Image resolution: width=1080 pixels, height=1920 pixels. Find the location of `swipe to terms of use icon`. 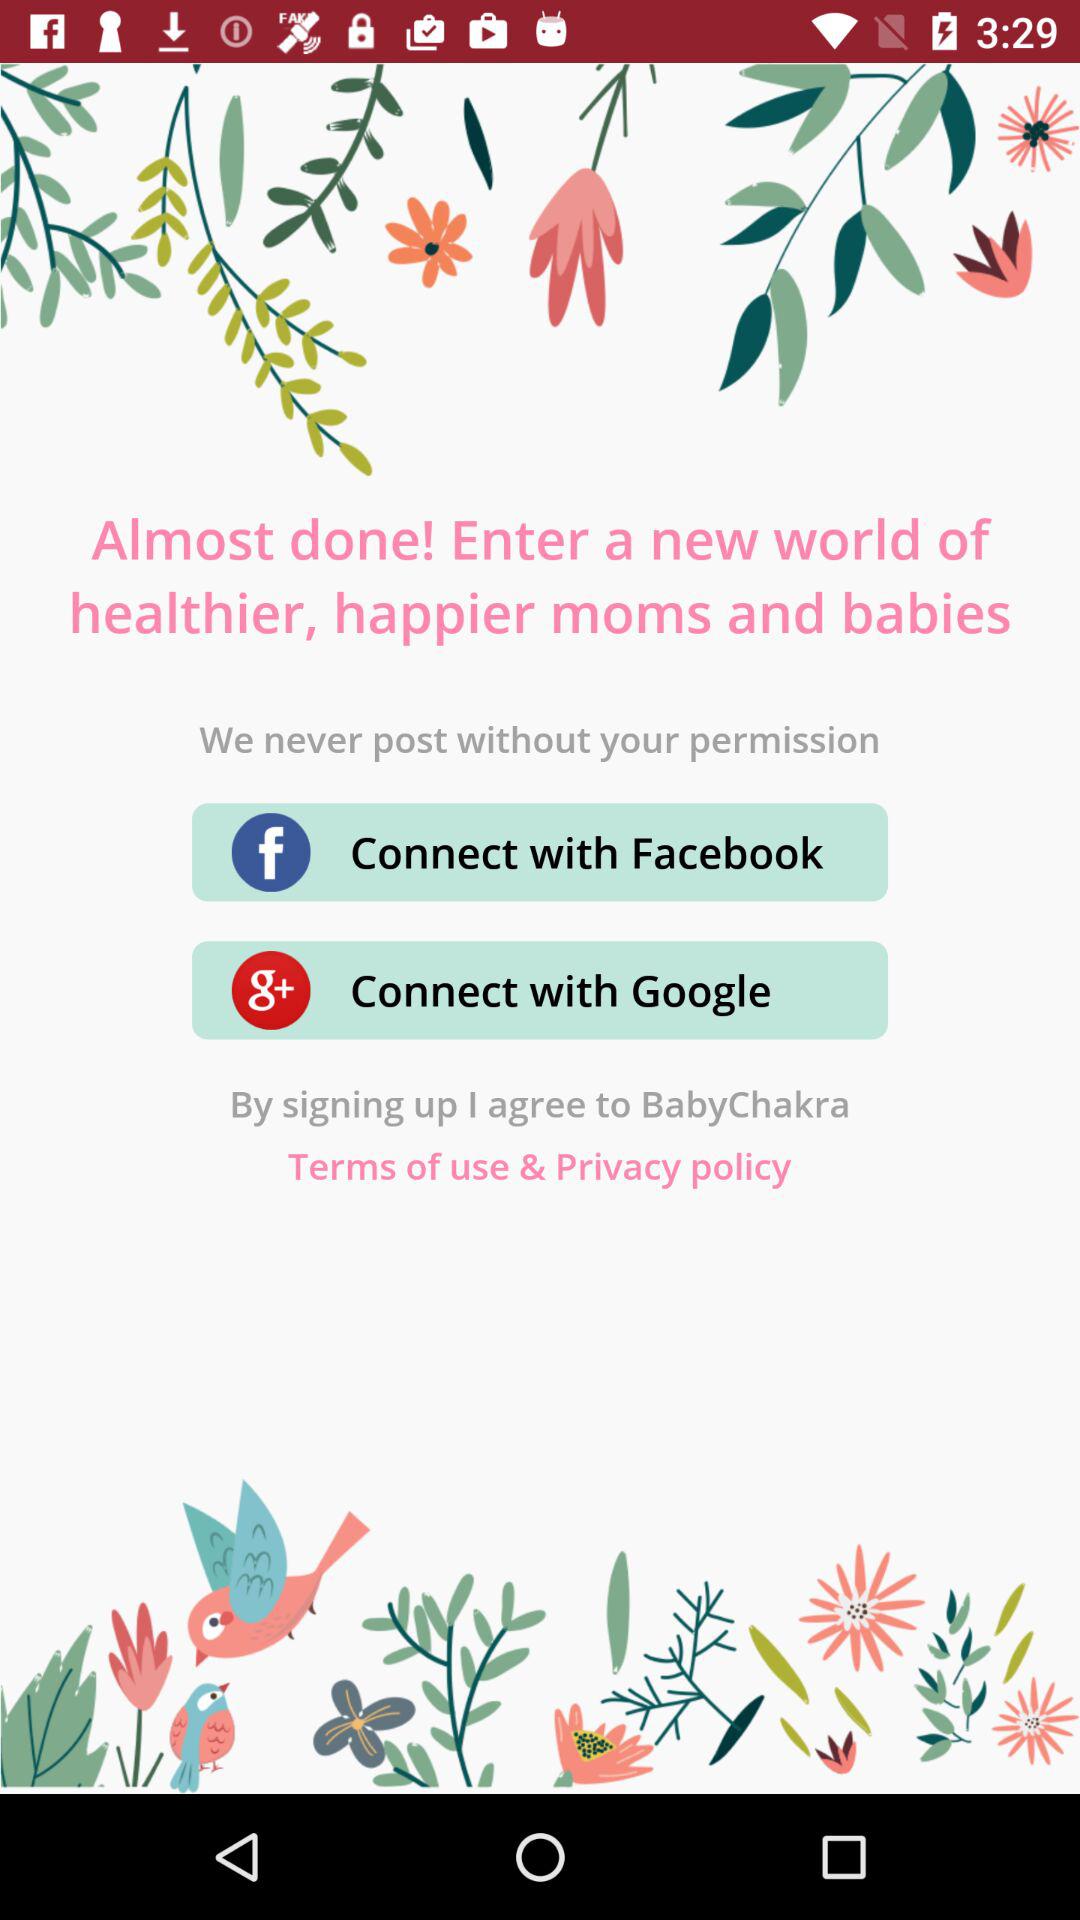

swipe to terms of use icon is located at coordinates (540, 1166).